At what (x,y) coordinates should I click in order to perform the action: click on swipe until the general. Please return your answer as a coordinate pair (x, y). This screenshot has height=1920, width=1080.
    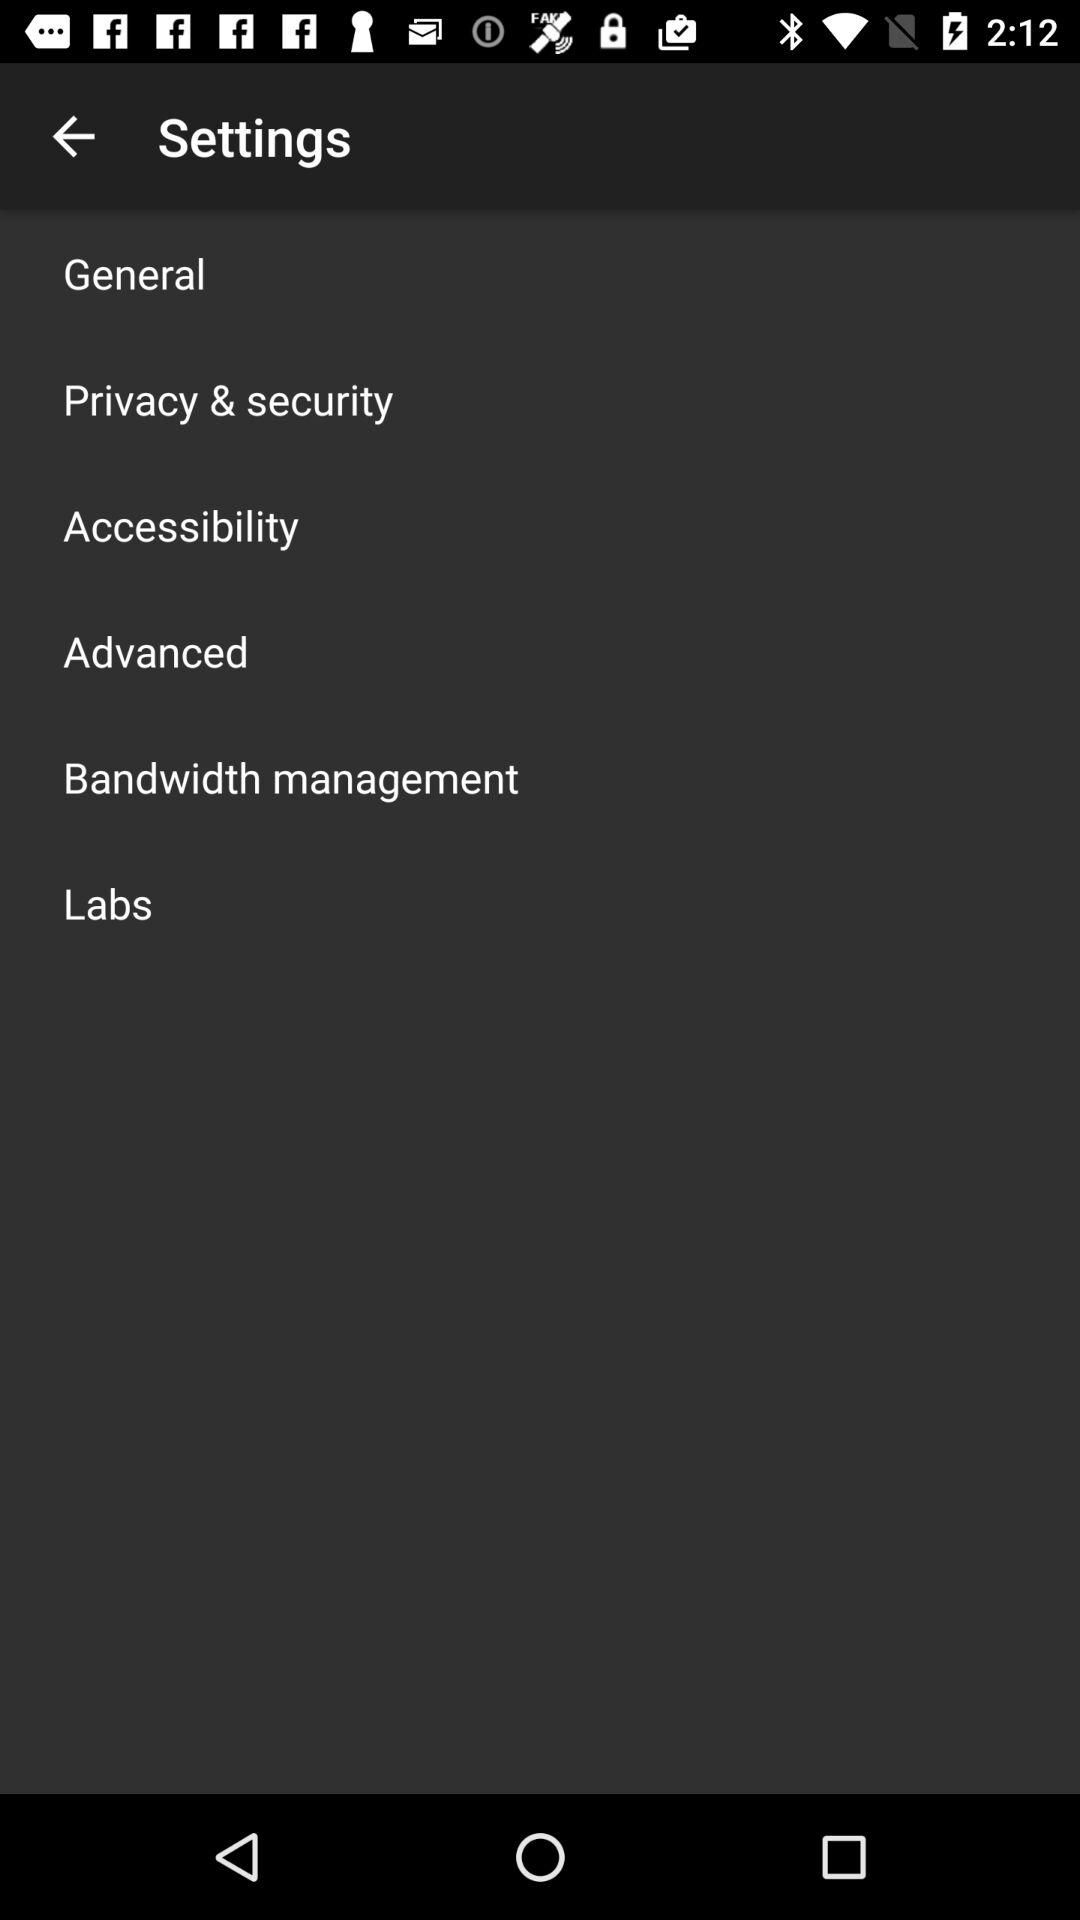
    Looking at the image, I should click on (134, 272).